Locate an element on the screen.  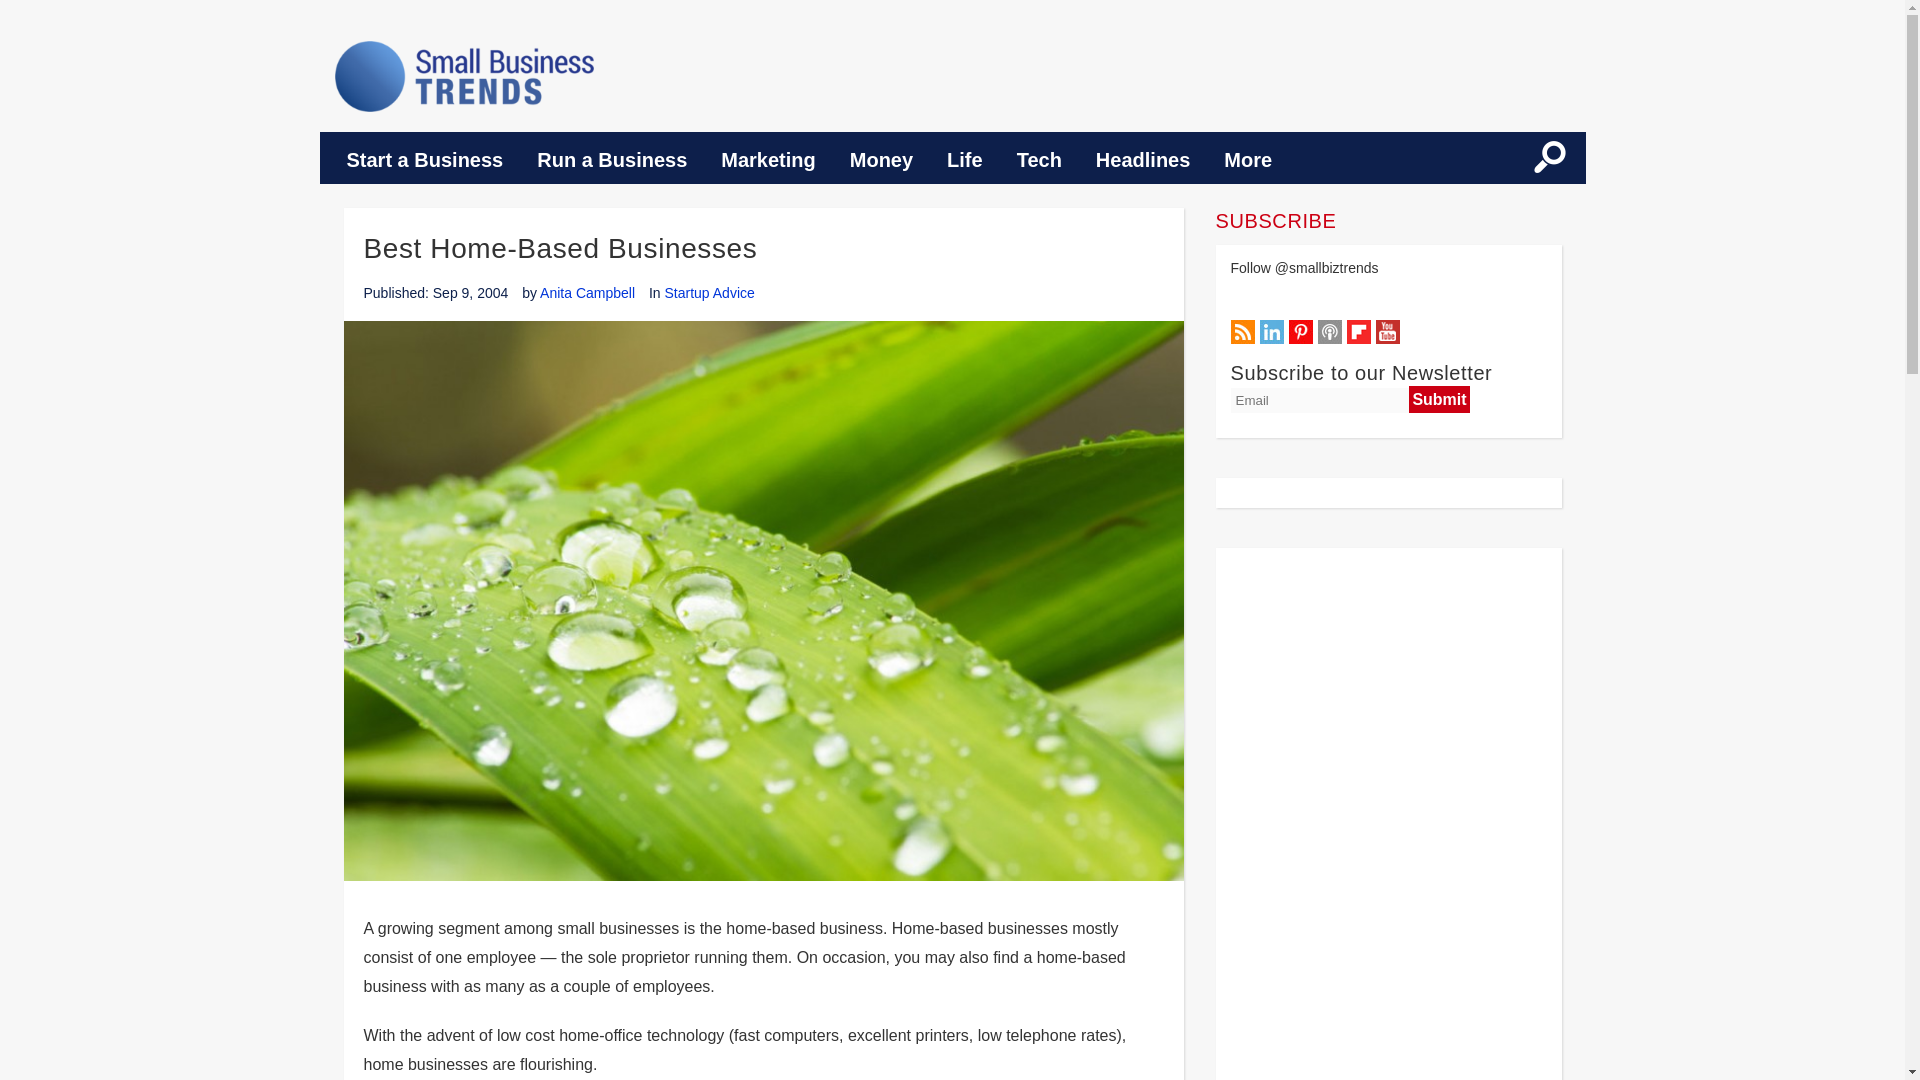
Marketing is located at coordinates (768, 160).